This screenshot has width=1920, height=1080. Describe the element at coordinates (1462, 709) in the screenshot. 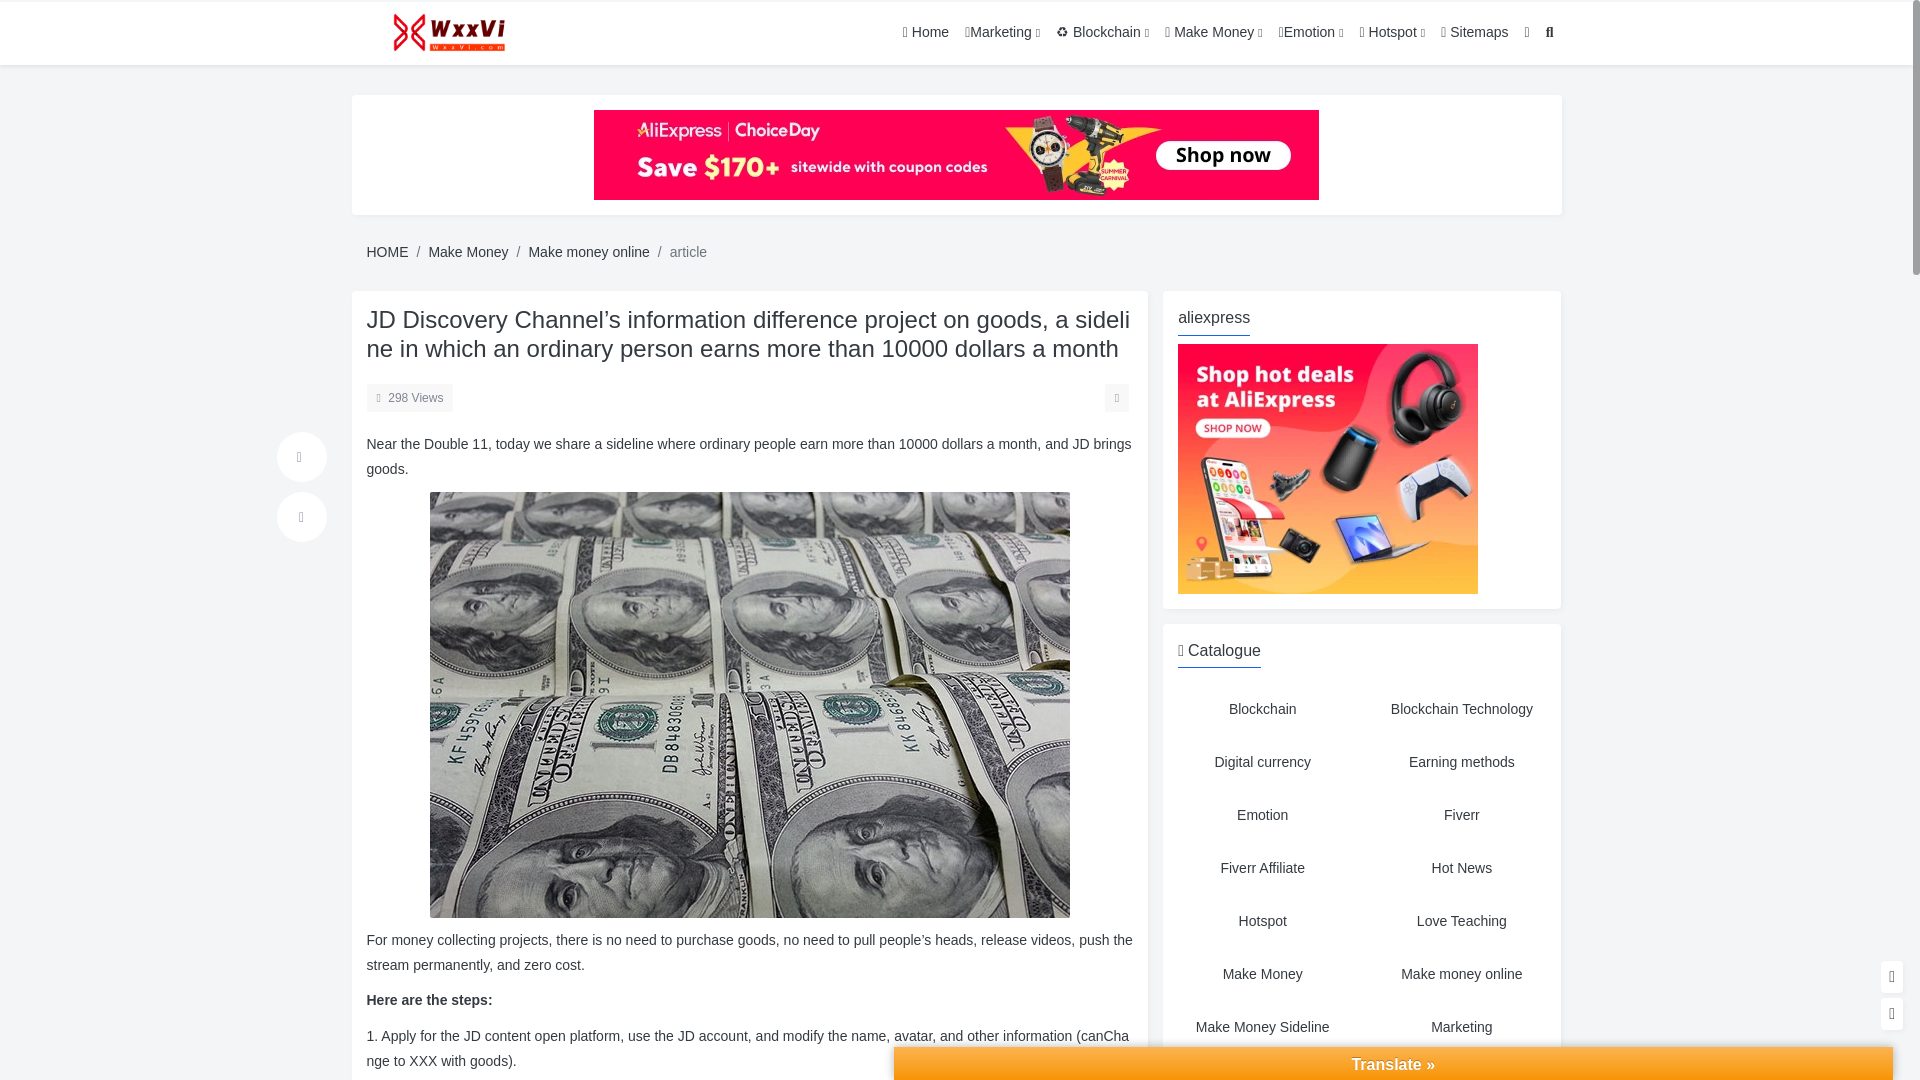

I see `Blockchain Technology` at that location.